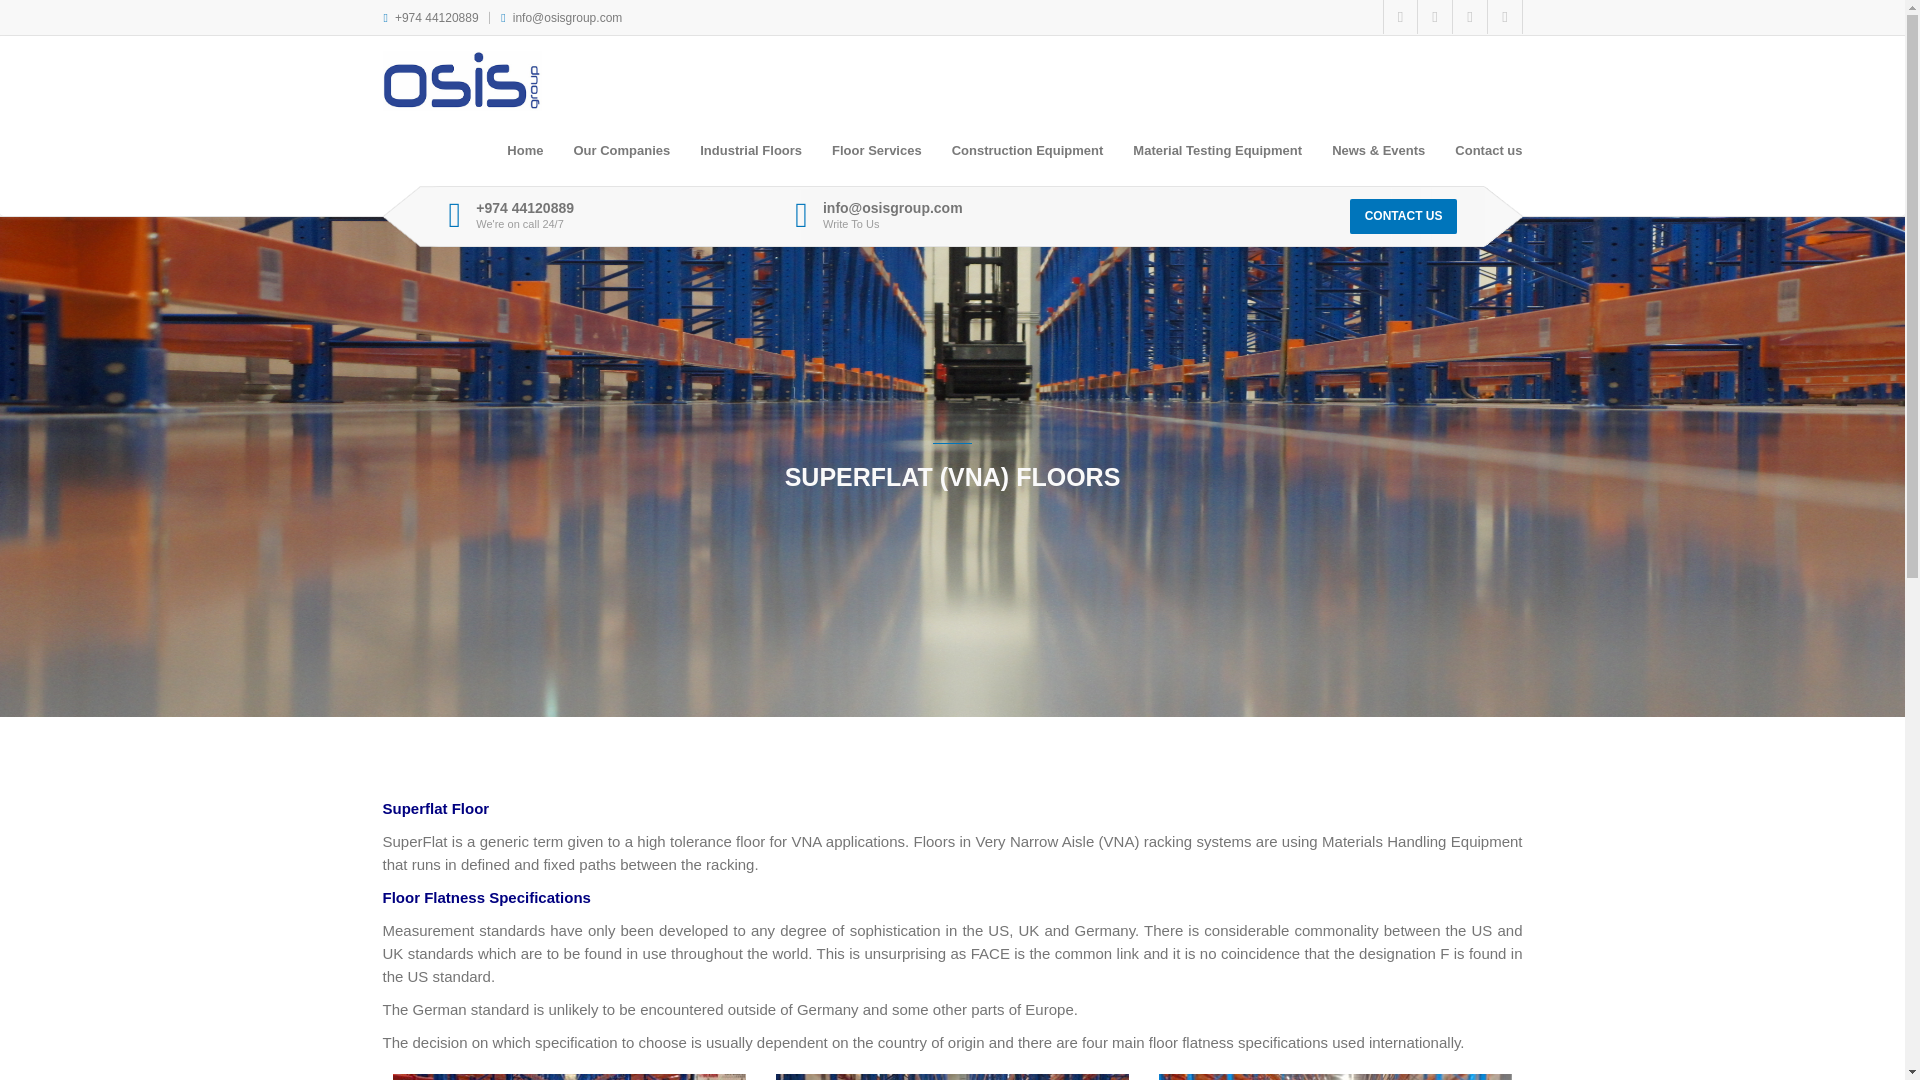  I want to click on Our Companies, so click(622, 156).